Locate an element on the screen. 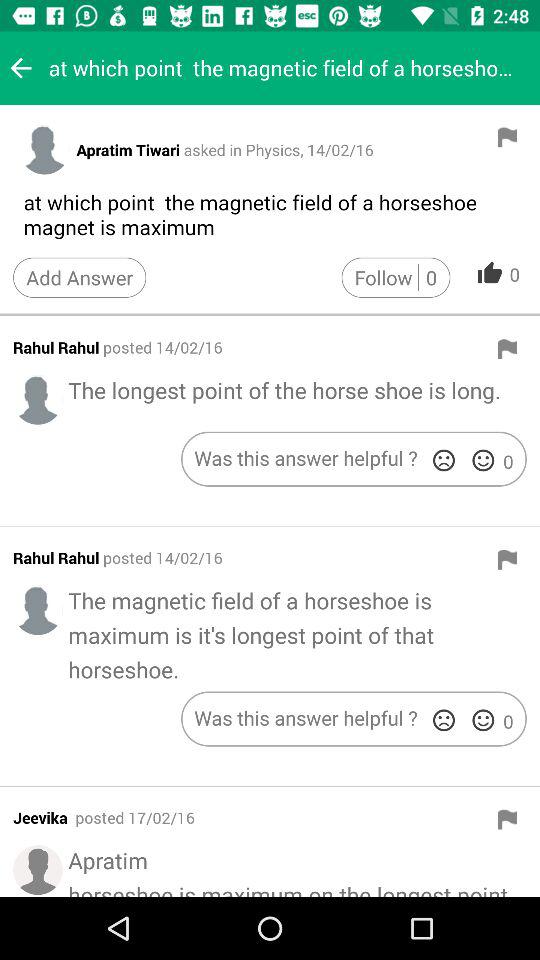  downvote answer is located at coordinates (444, 460).